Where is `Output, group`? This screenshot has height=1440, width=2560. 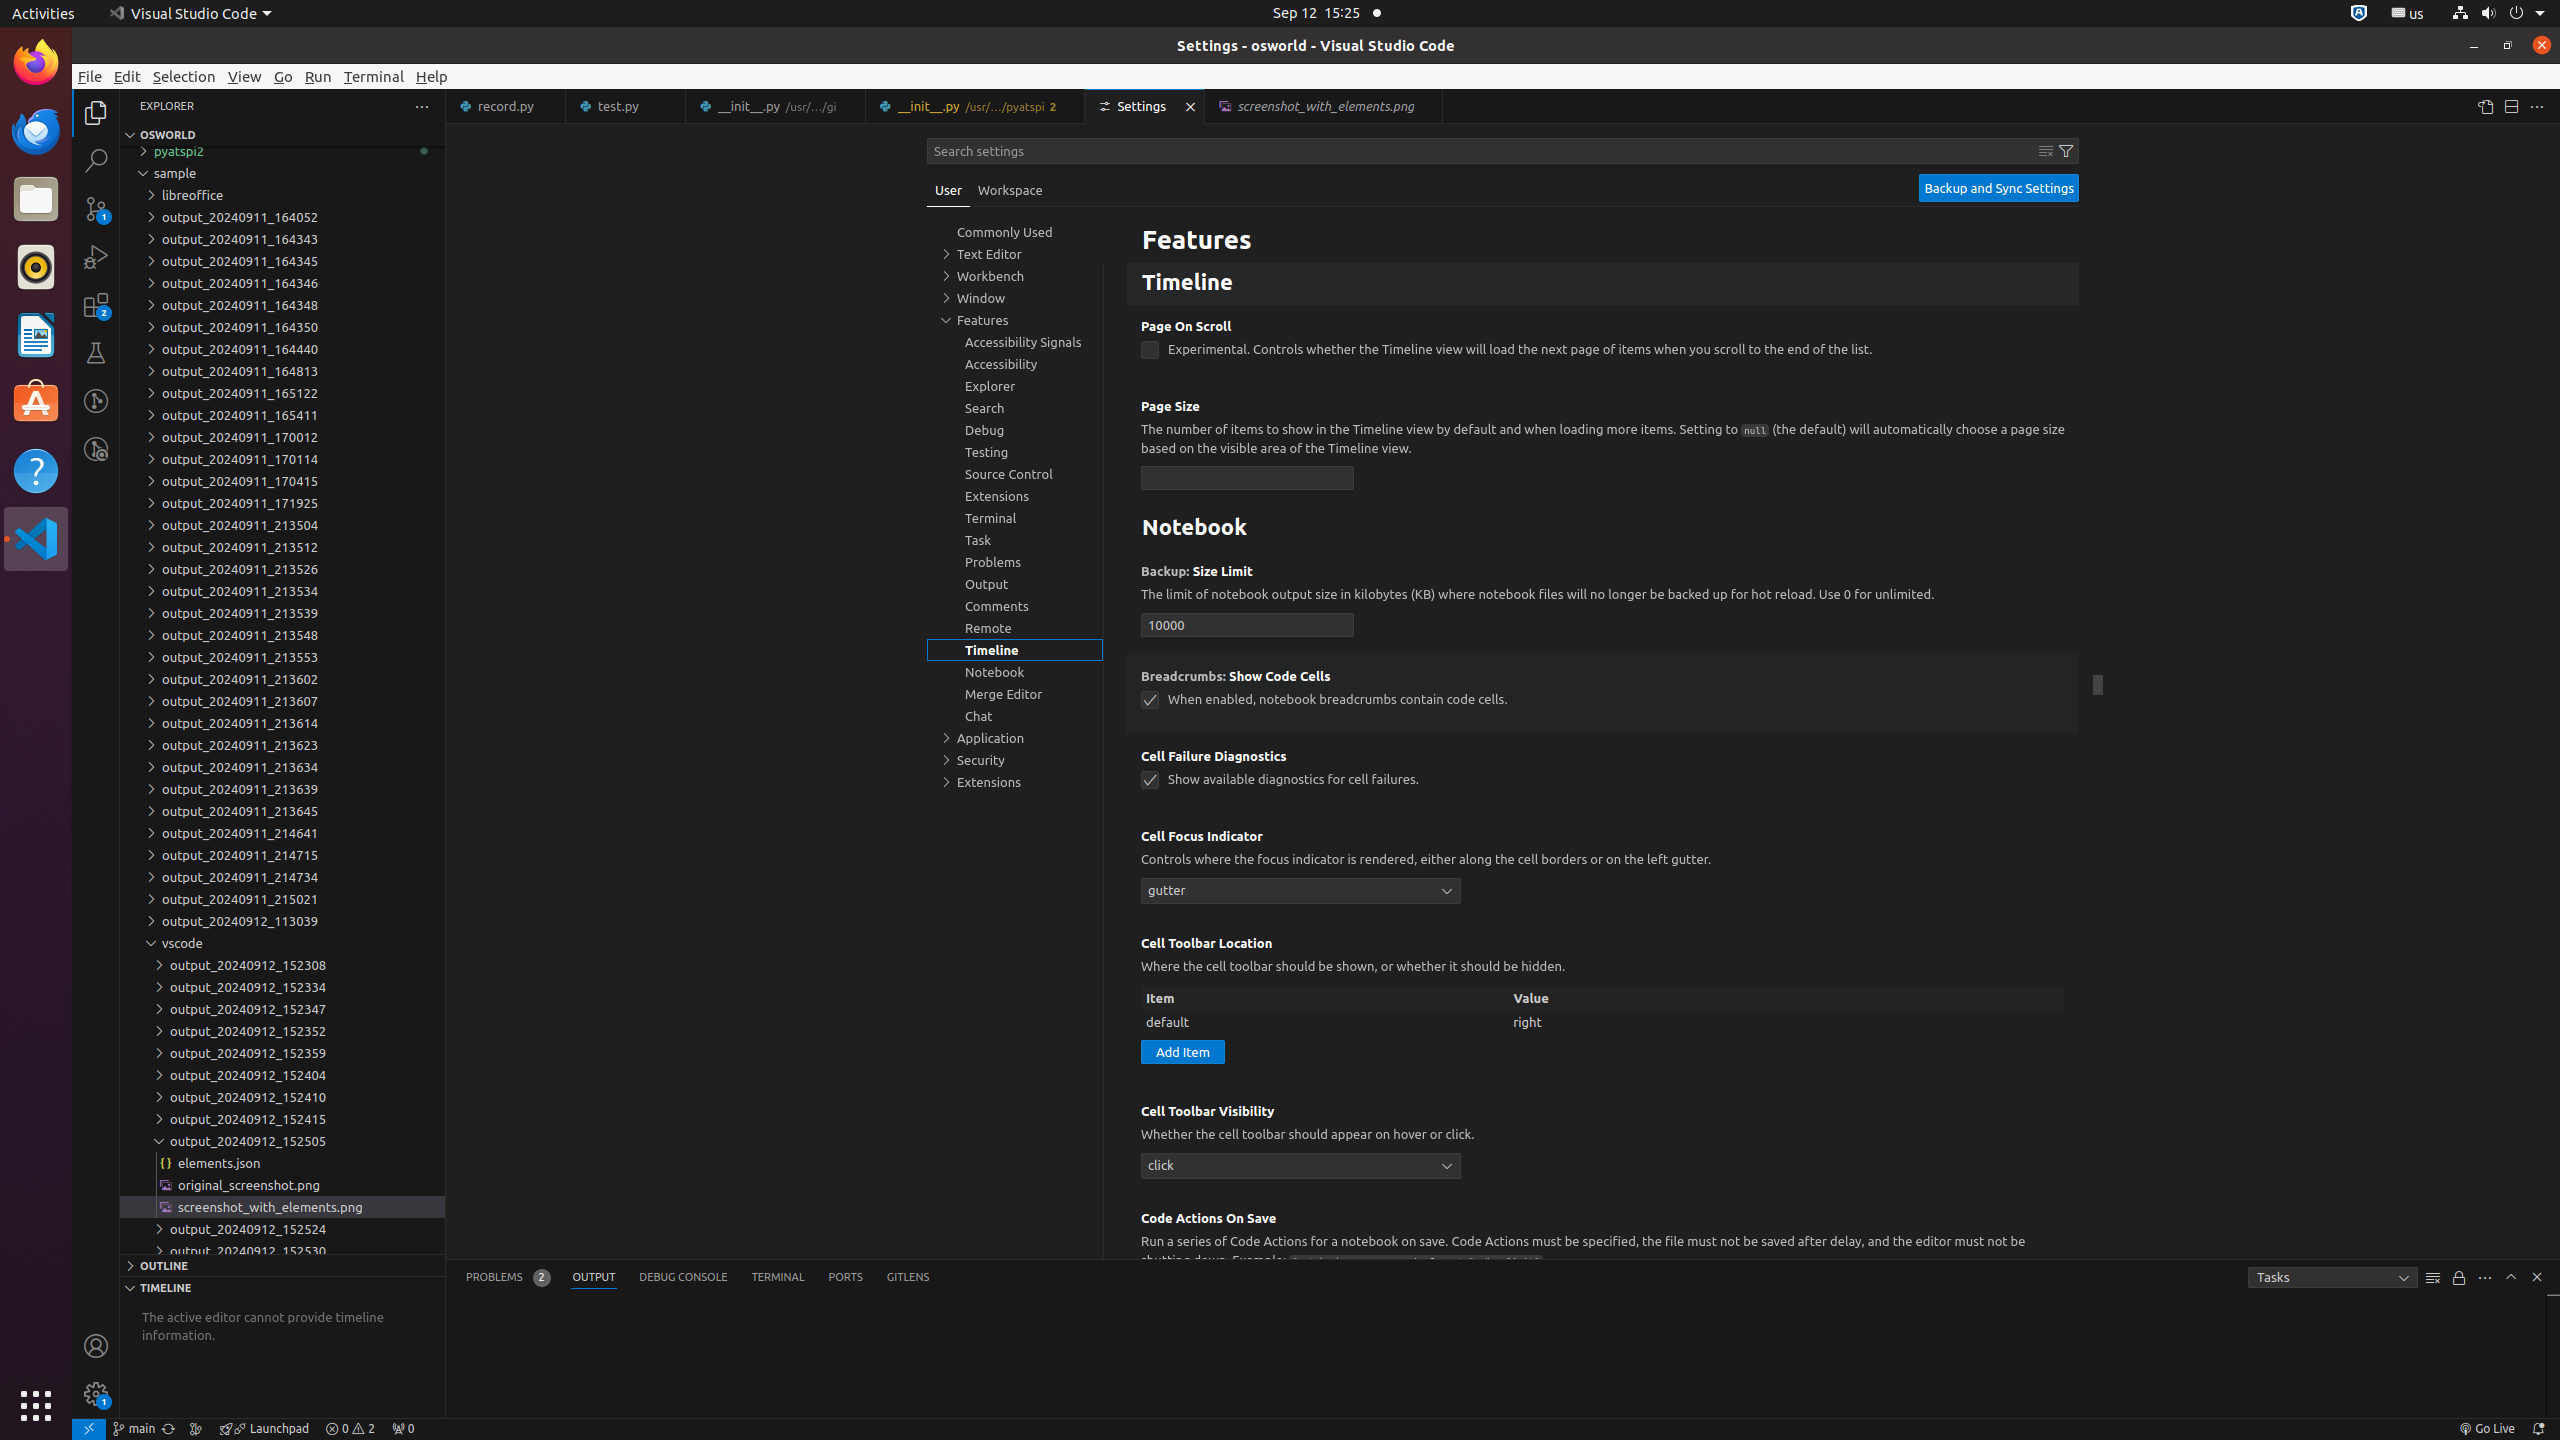
Output, group is located at coordinates (1015, 584).